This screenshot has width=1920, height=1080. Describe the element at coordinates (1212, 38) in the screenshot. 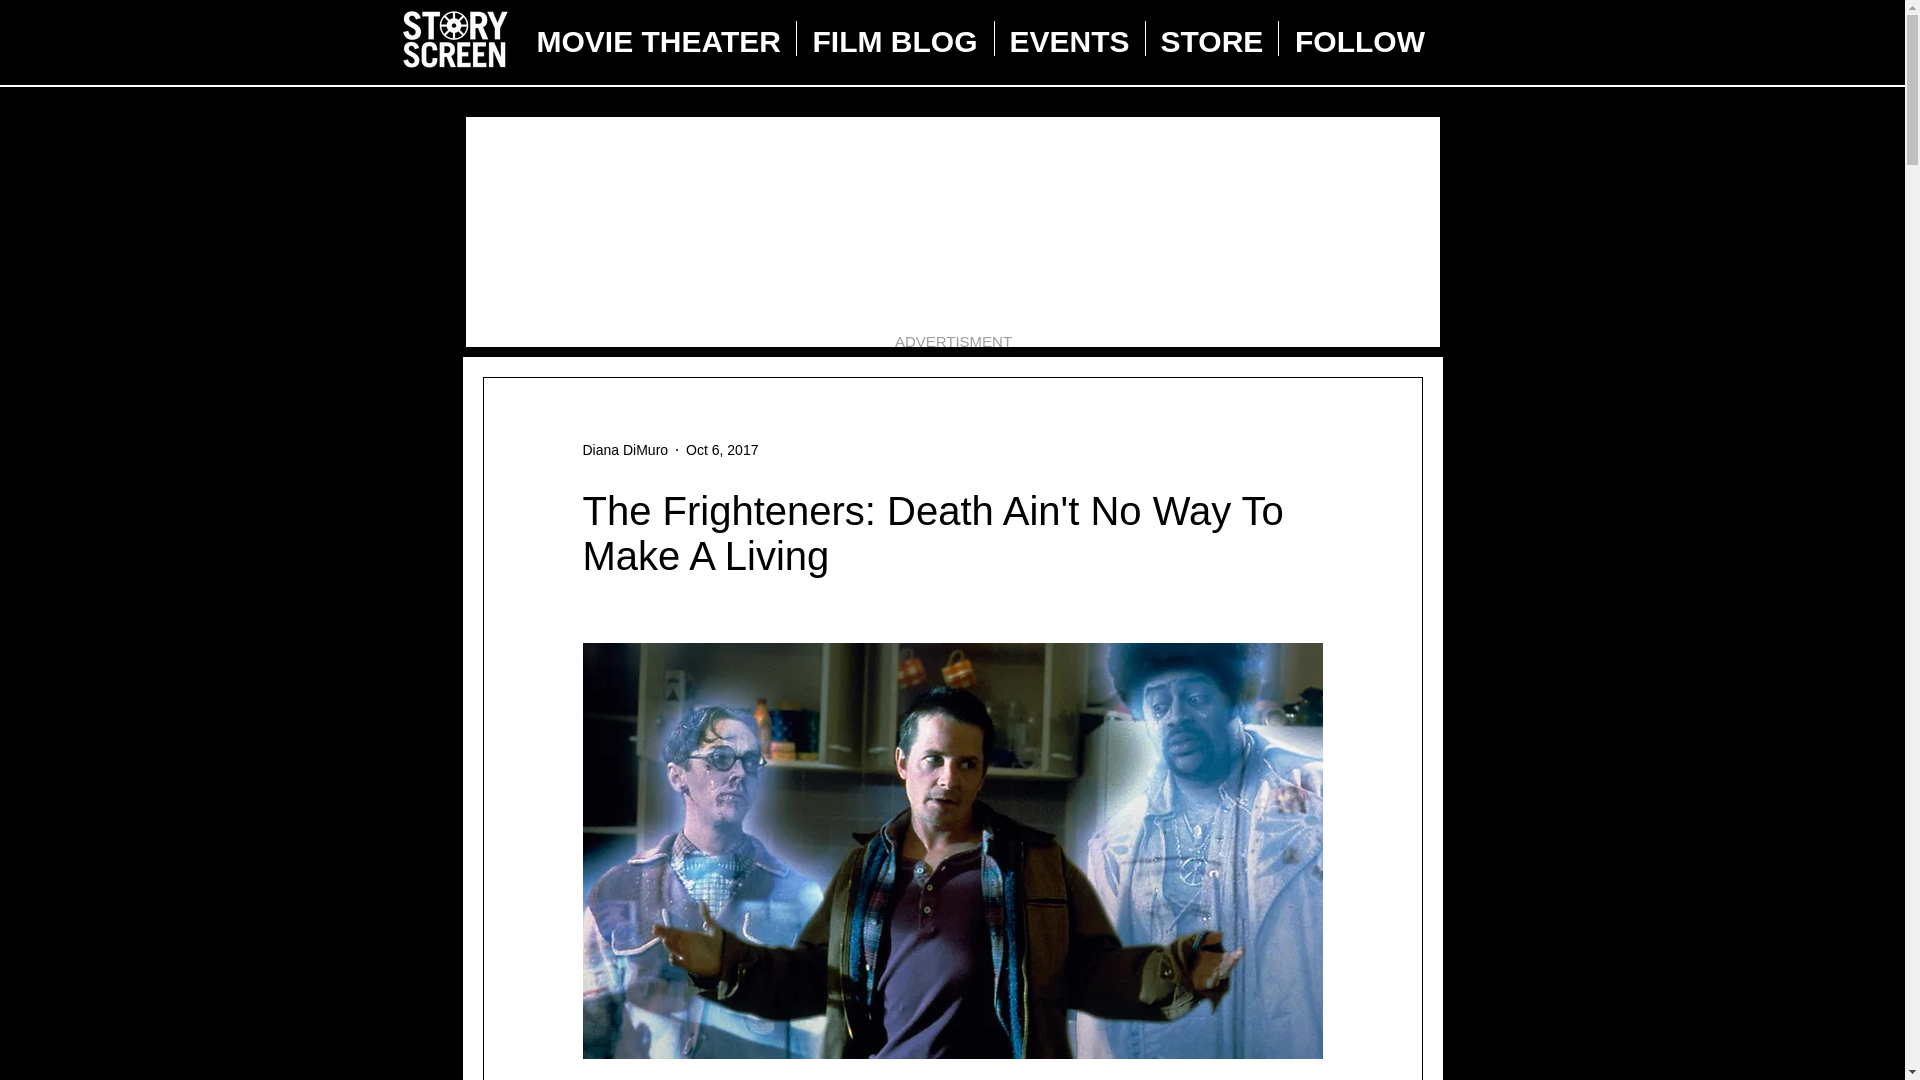

I see `STORE` at that location.